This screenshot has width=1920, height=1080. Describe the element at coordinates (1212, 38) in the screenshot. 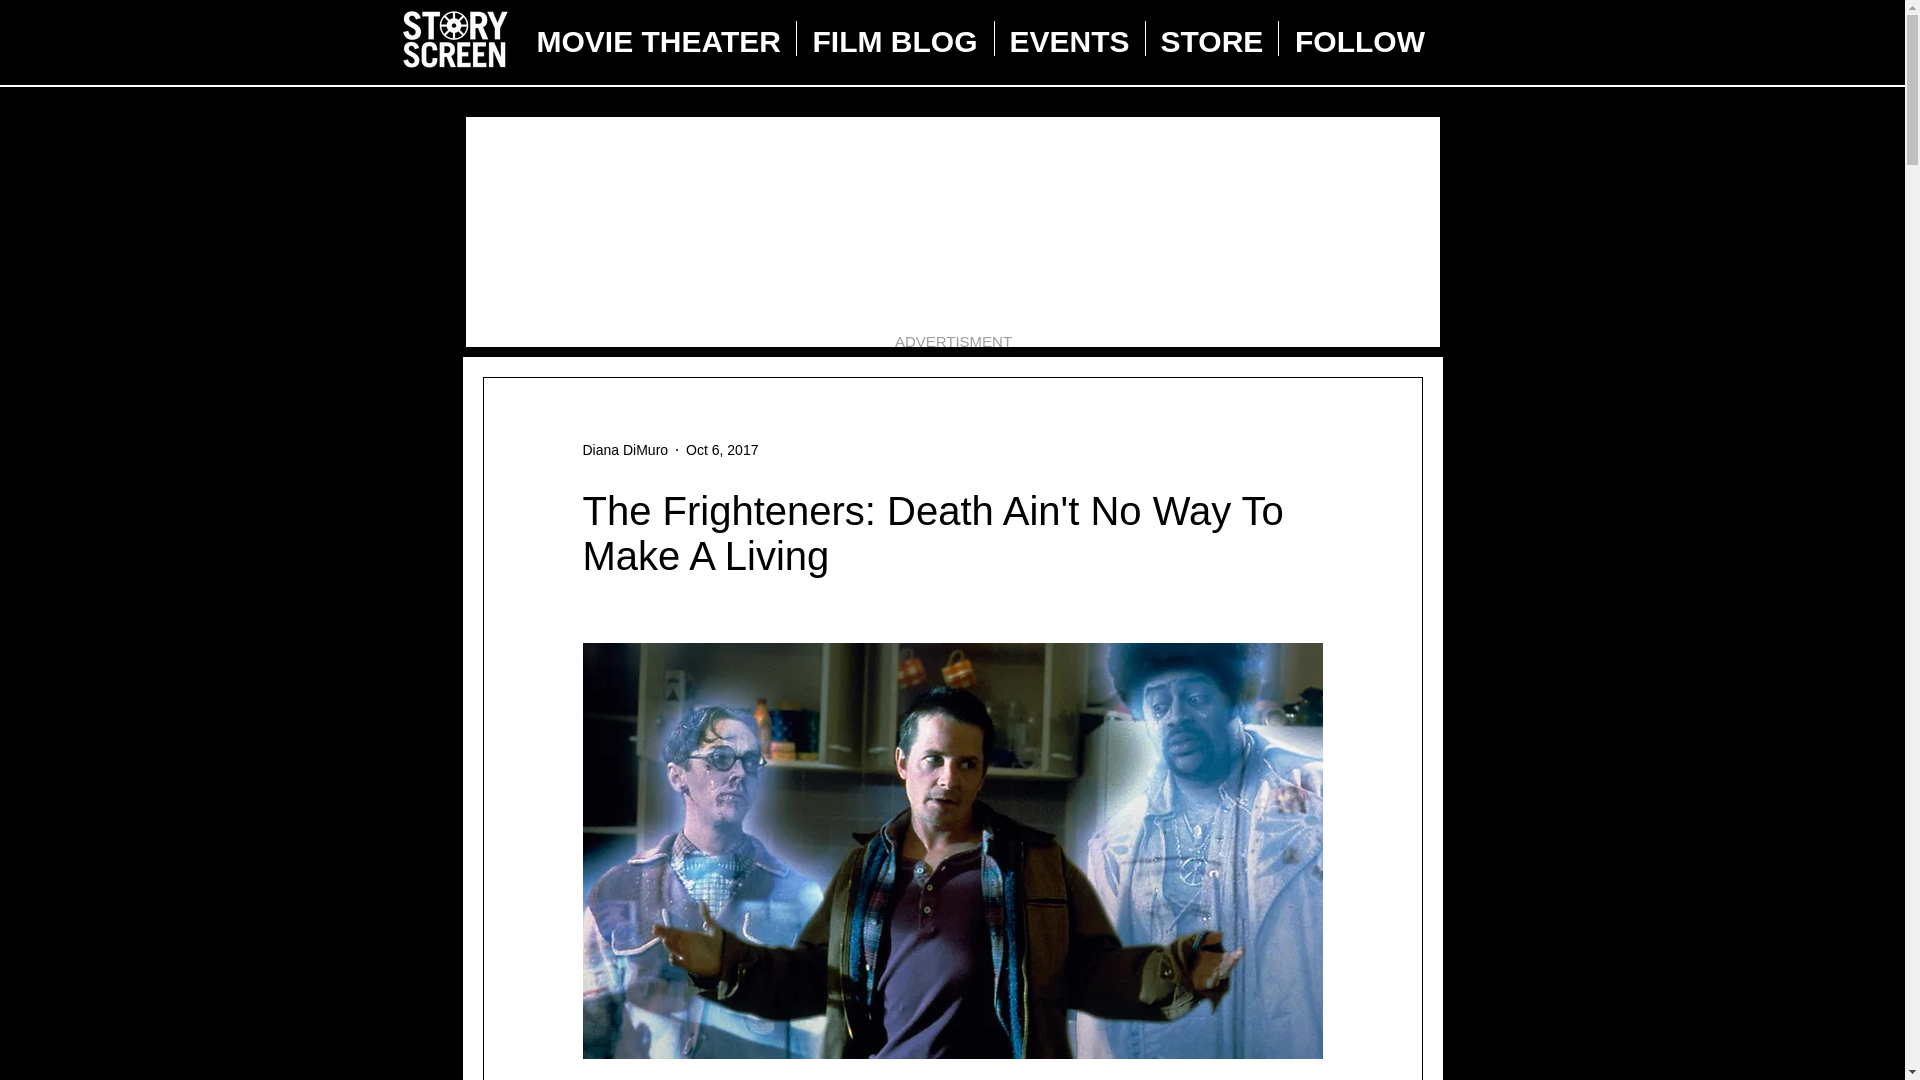

I see `STORE` at that location.